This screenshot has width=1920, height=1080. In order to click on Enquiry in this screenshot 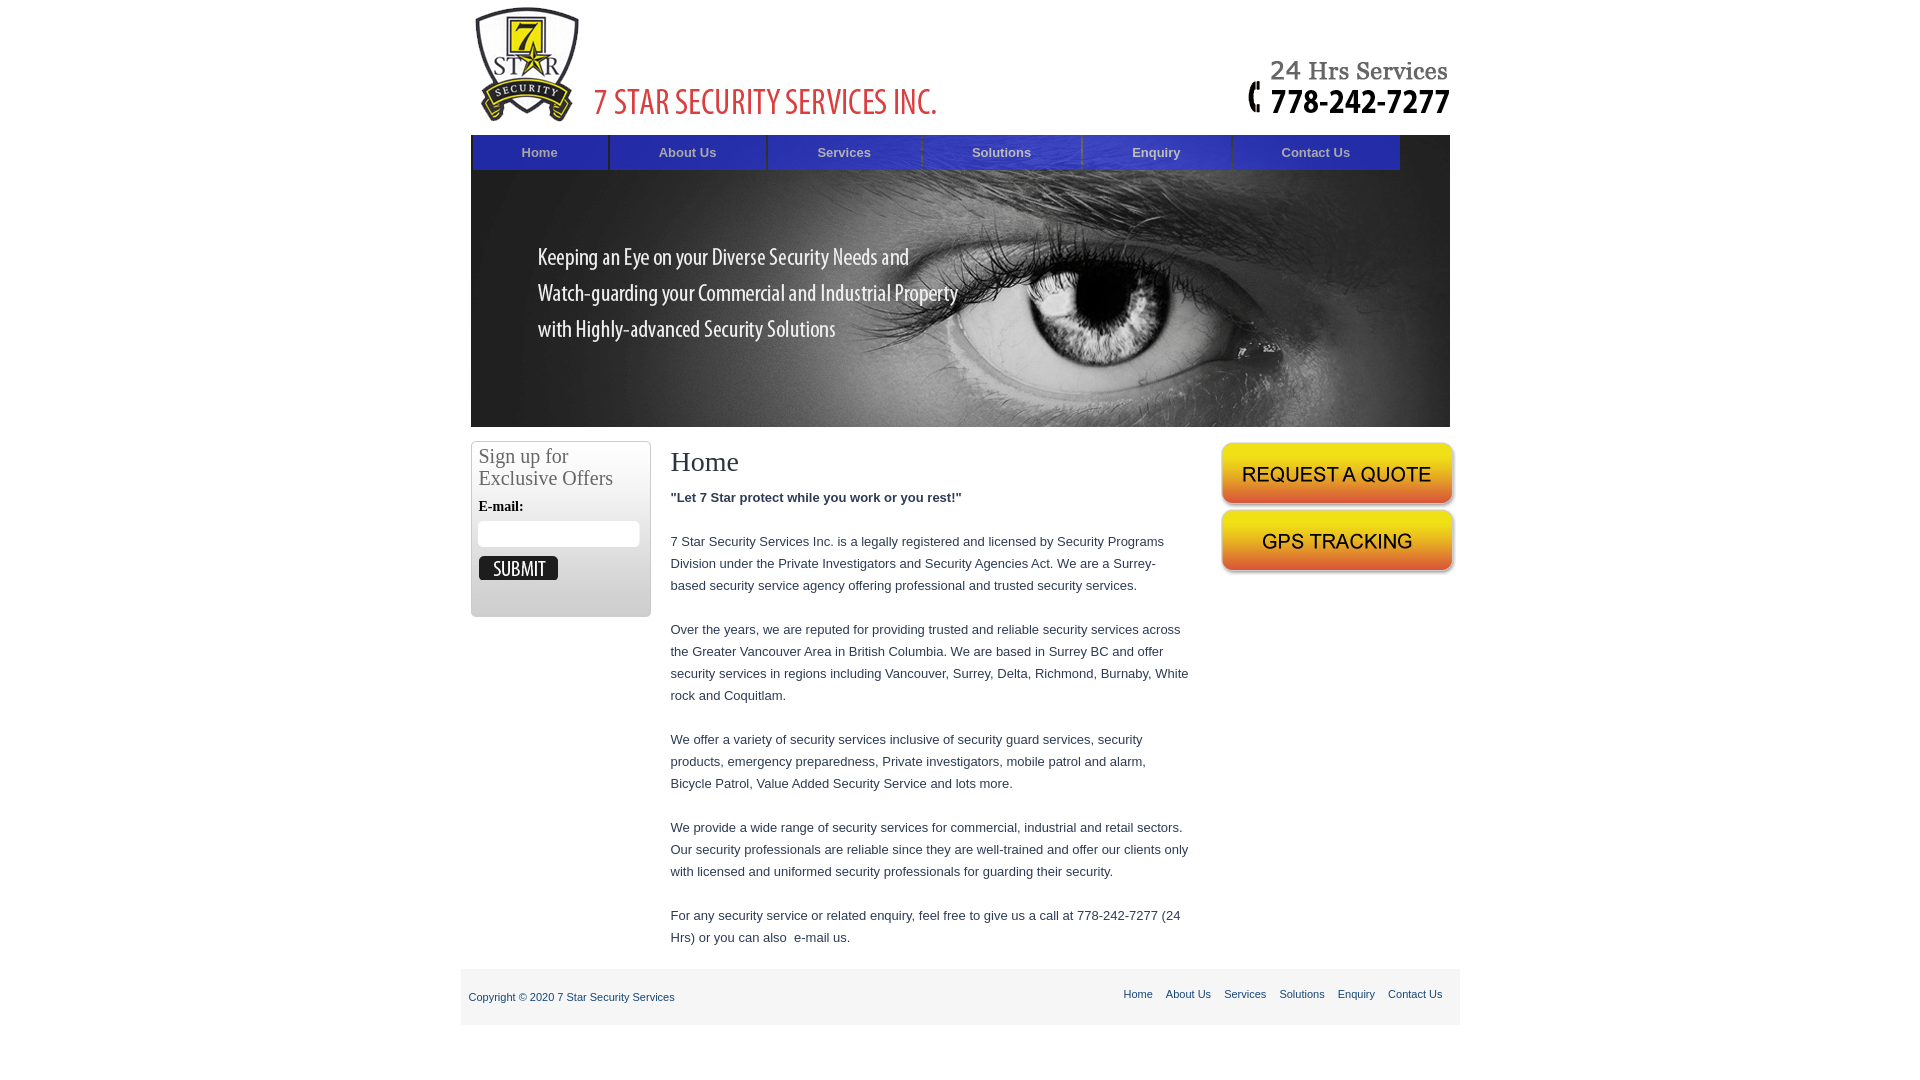, I will do `click(1156, 152)`.